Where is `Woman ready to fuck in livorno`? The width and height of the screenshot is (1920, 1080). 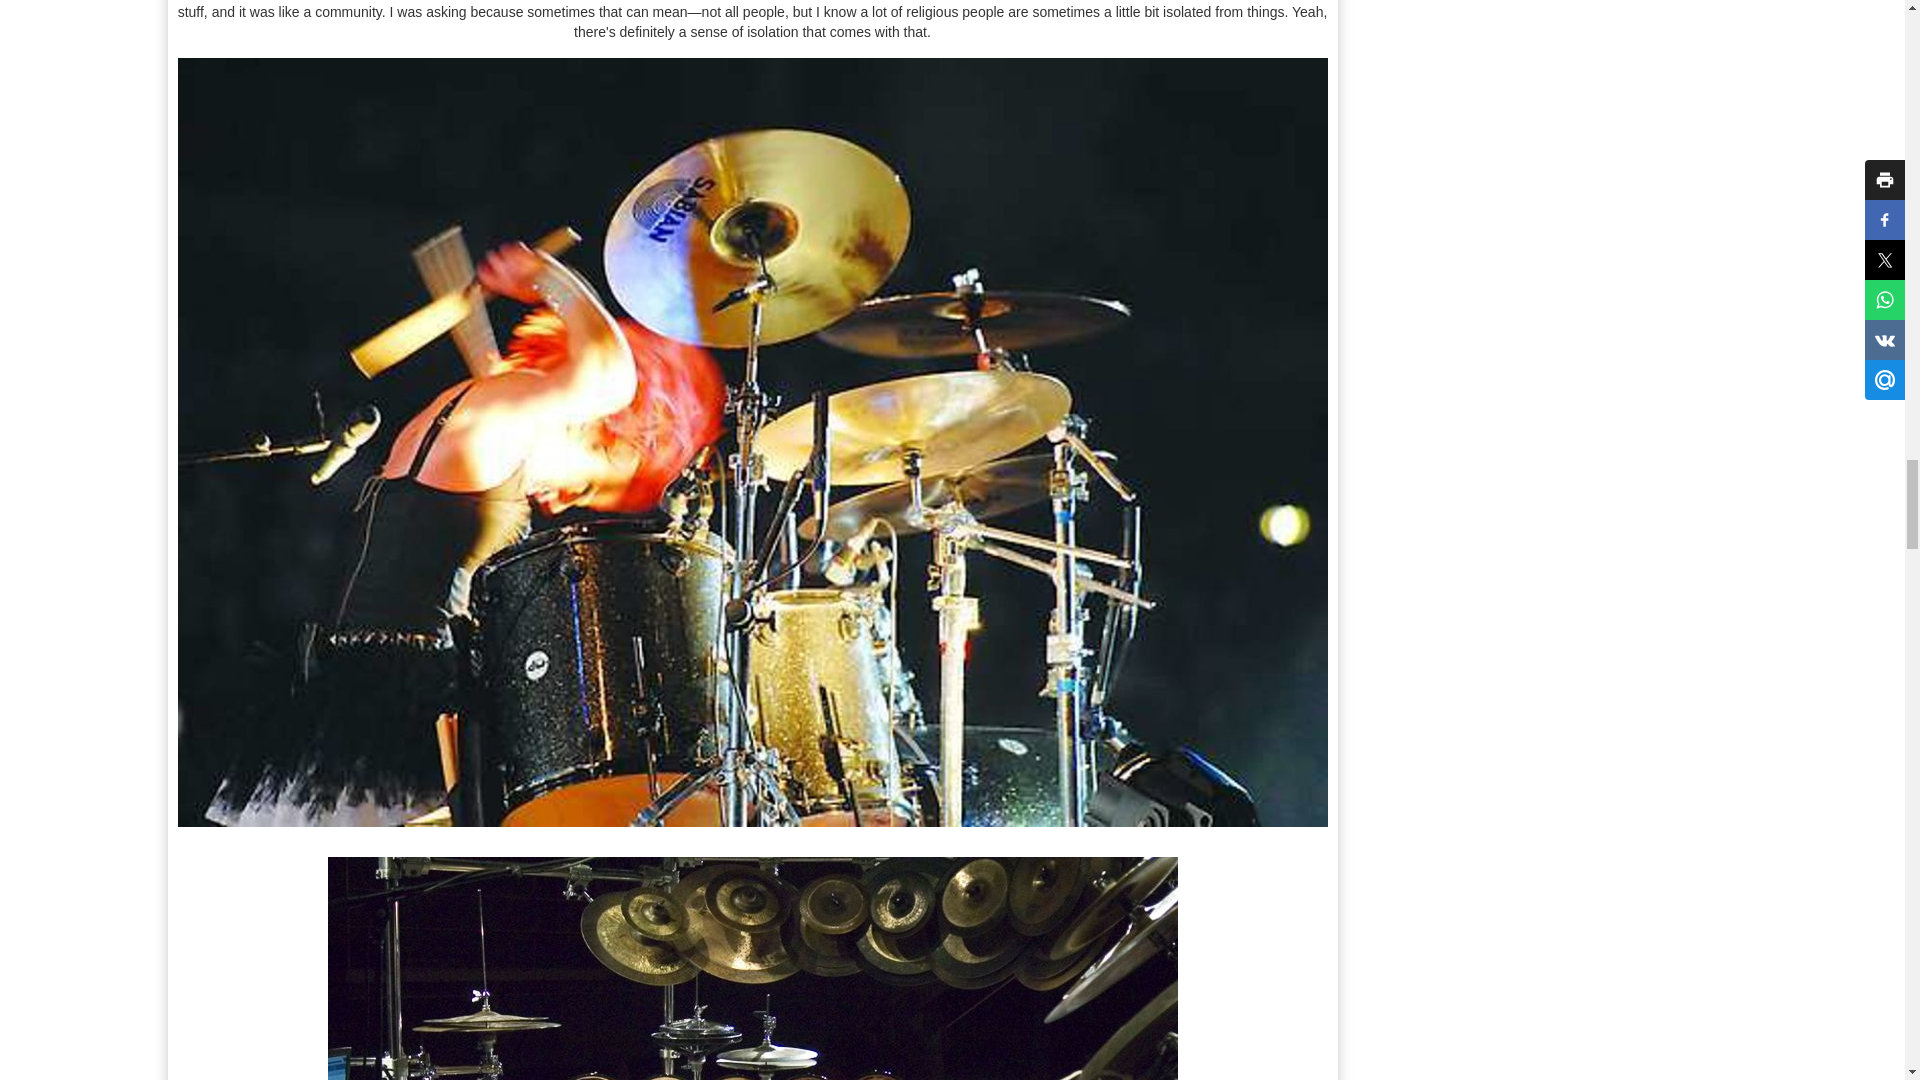 Woman ready to fuck in livorno is located at coordinates (753, 968).